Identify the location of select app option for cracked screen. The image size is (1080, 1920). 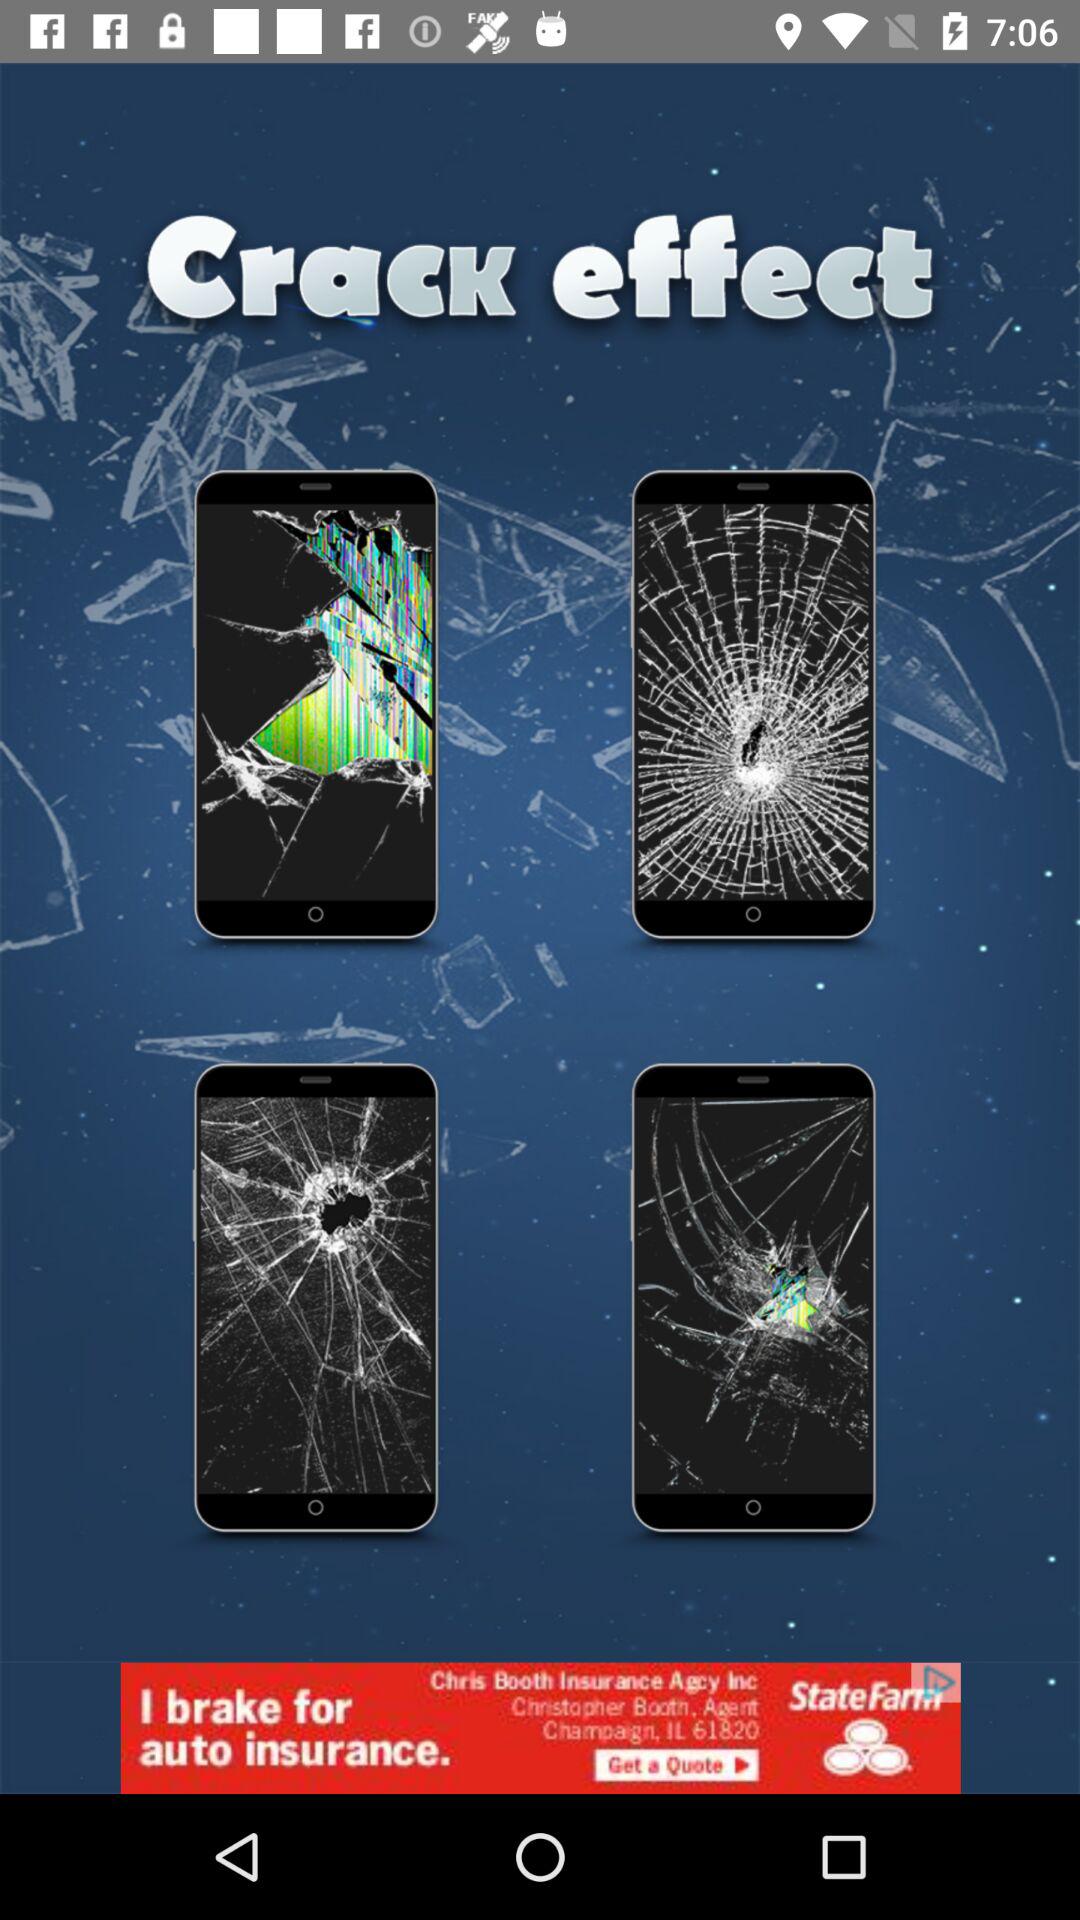
(317, 715).